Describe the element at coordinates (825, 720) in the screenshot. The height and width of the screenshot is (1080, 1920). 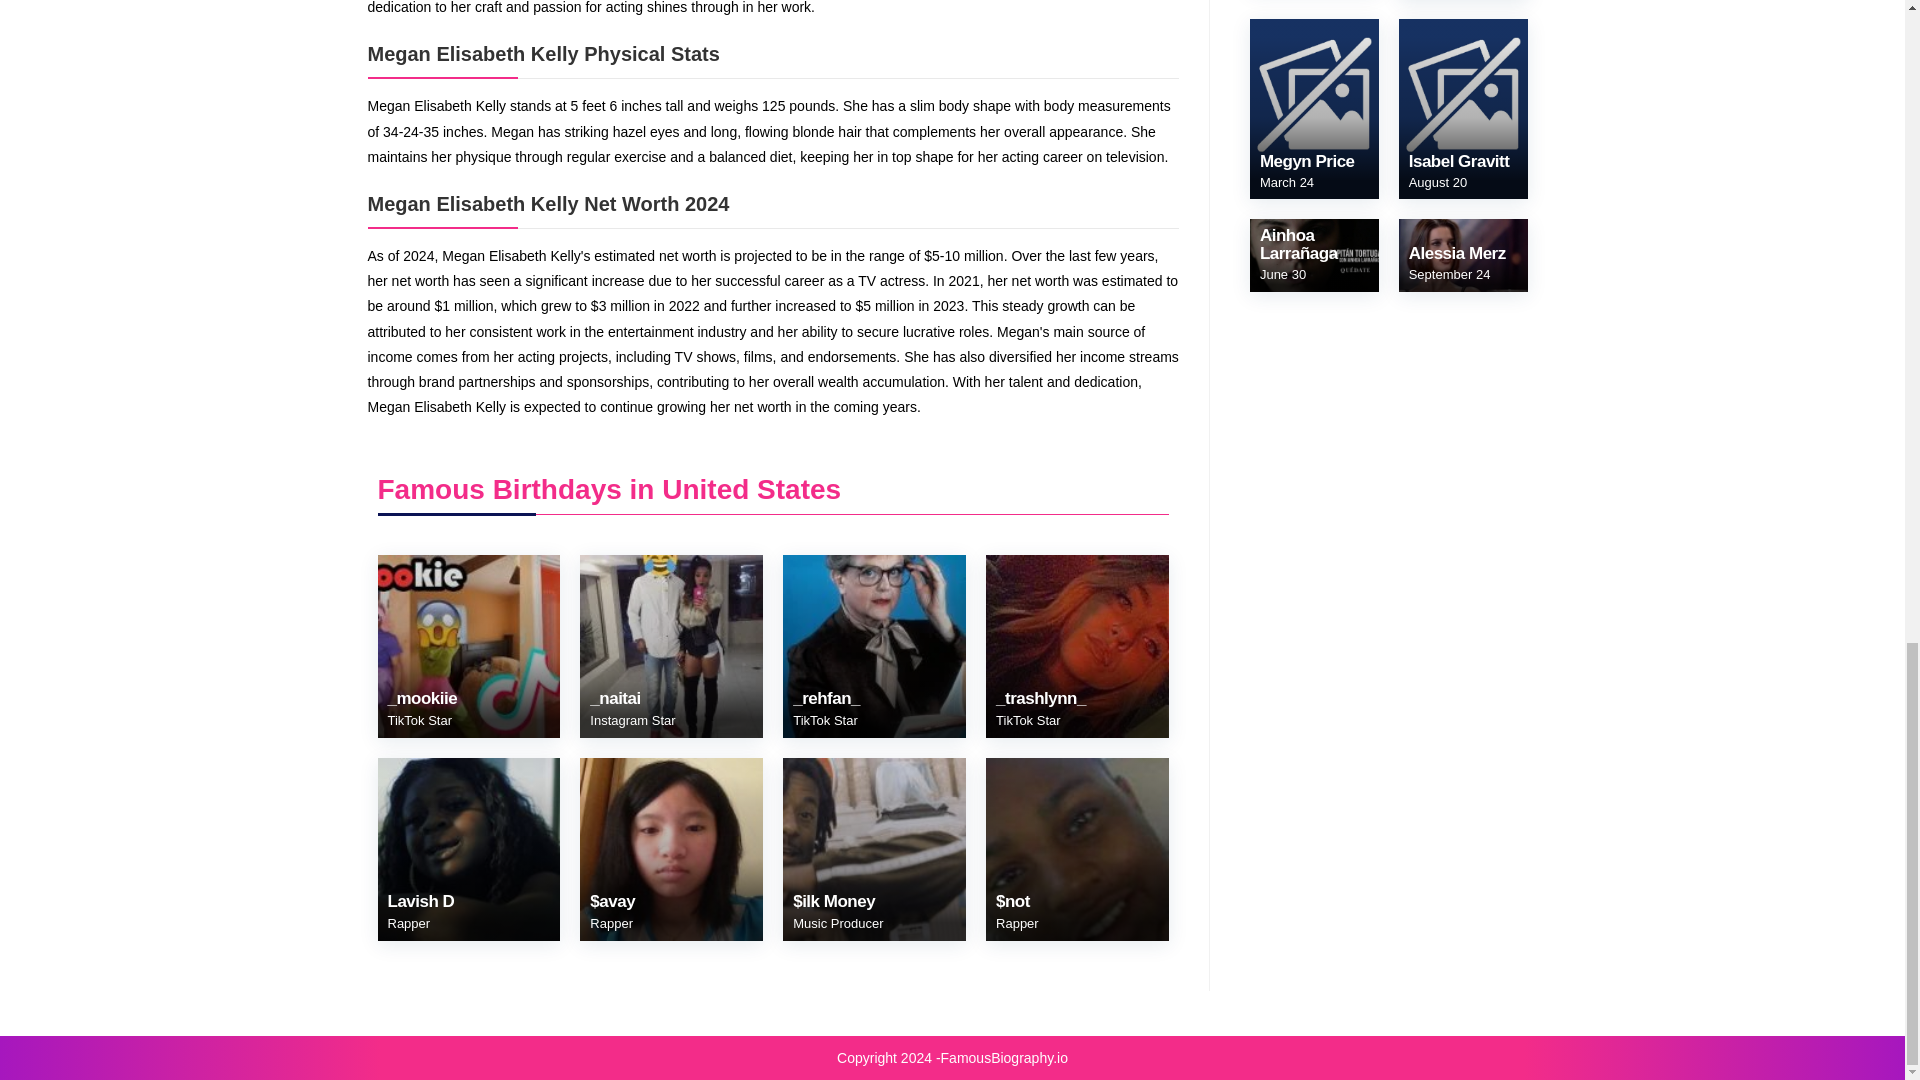
I see `TikTok Star` at that location.